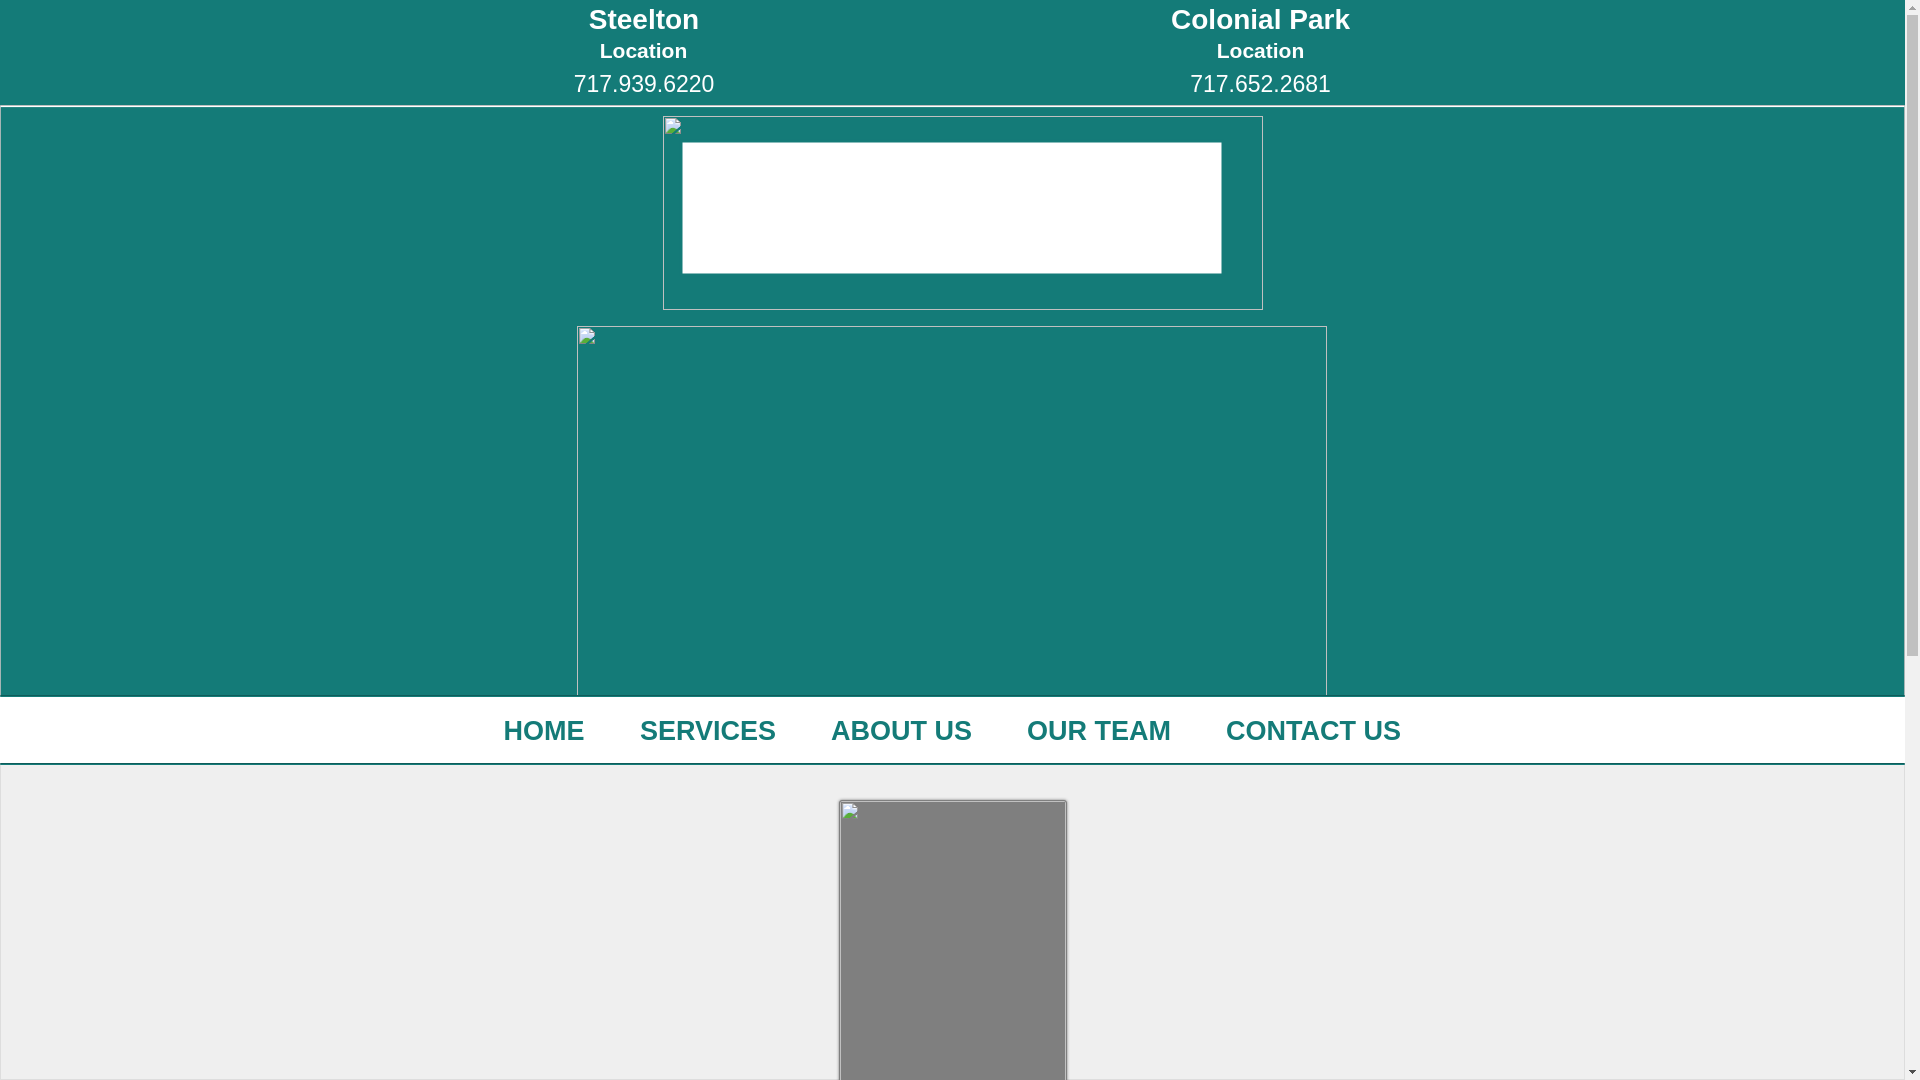  What do you see at coordinates (1099, 731) in the screenshot?
I see `OUR TEAM` at bounding box center [1099, 731].